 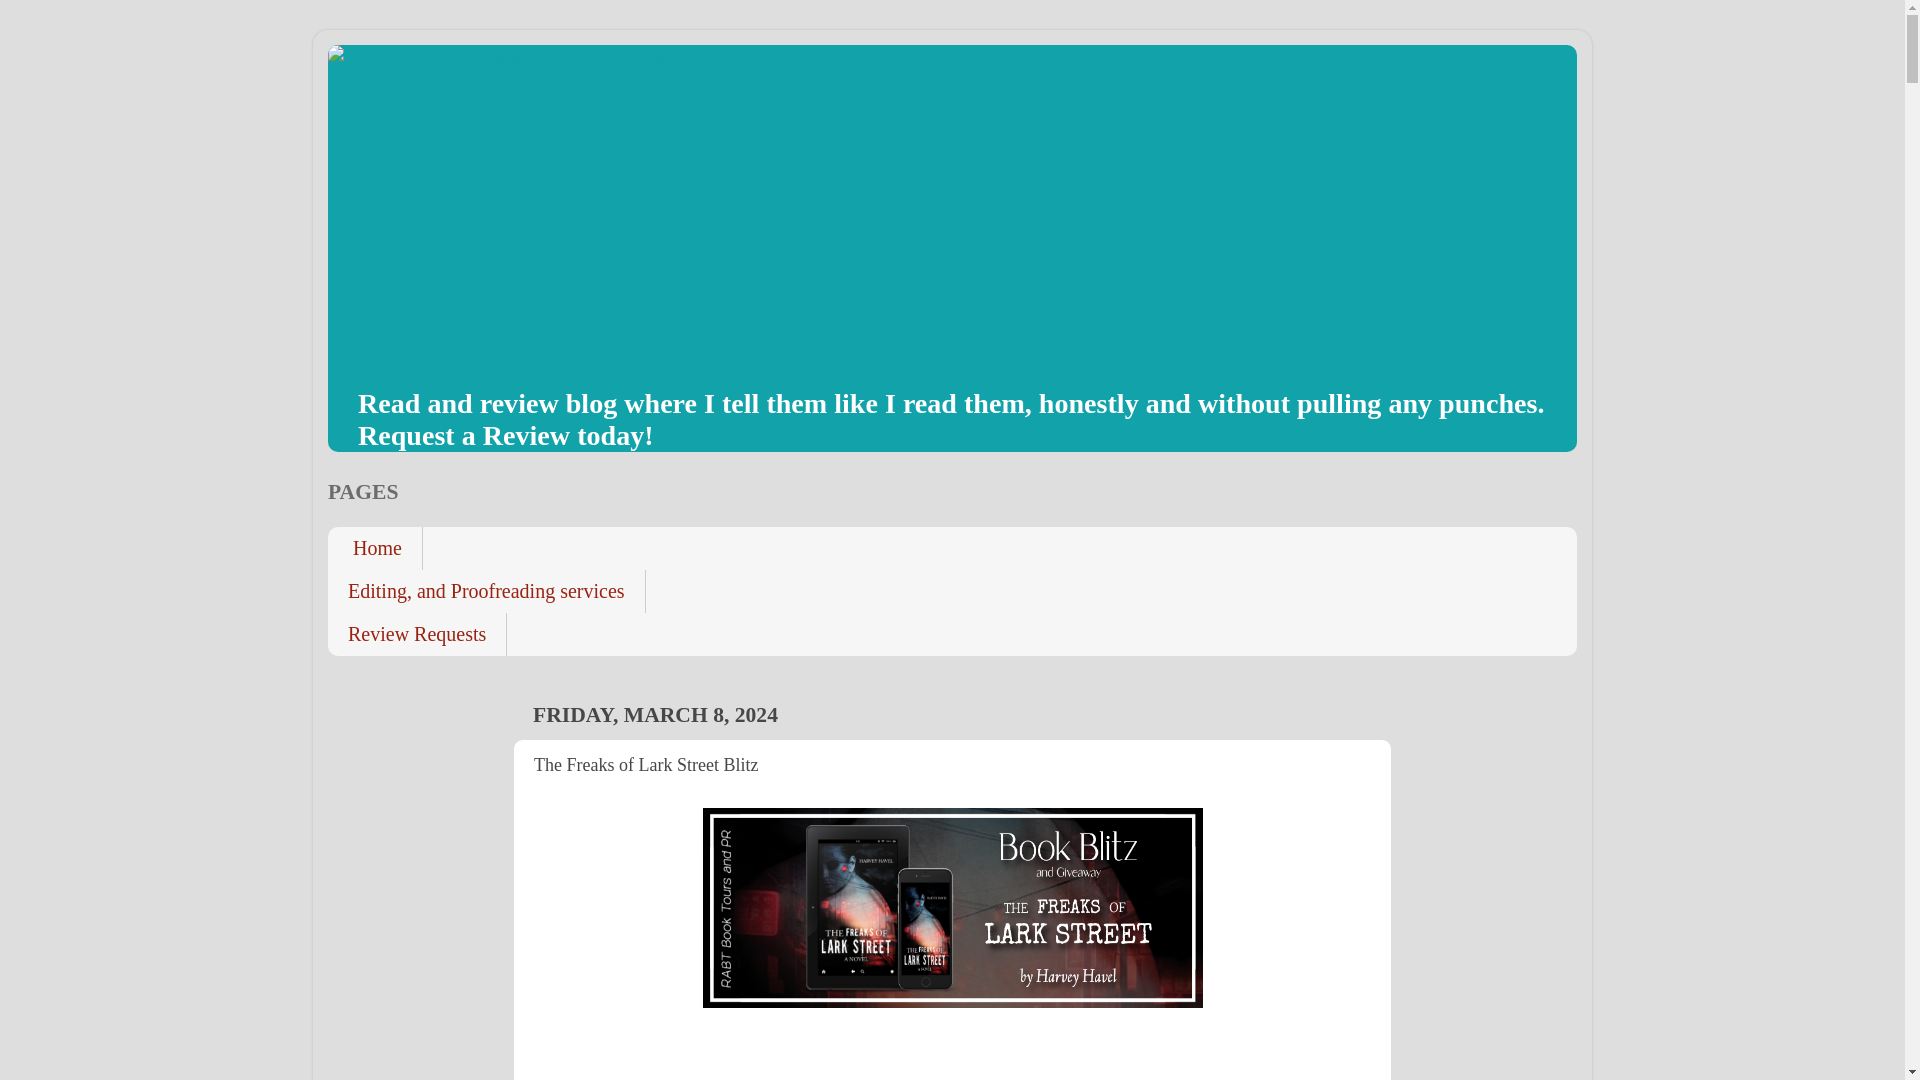 I want to click on Editing, and Proofreading services, so click(x=486, y=592).